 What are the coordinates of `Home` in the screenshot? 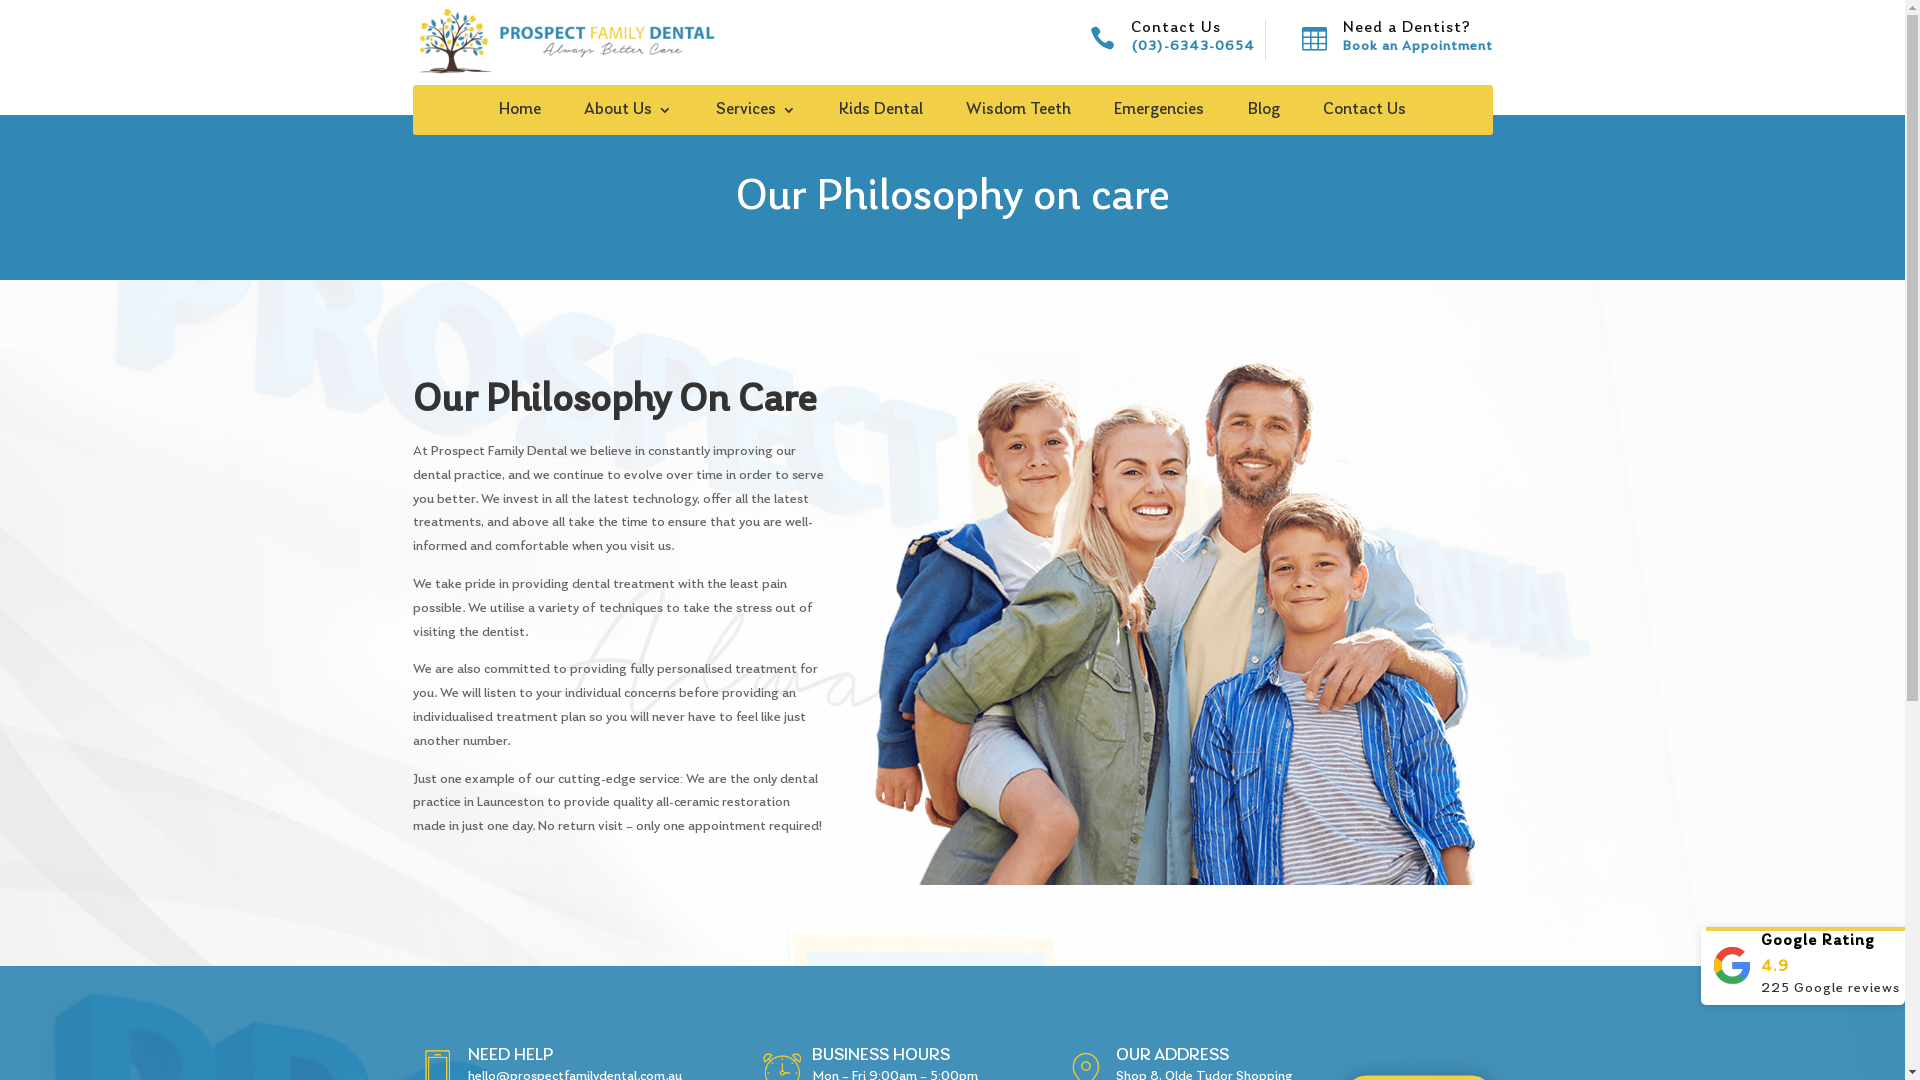 It's located at (520, 114).